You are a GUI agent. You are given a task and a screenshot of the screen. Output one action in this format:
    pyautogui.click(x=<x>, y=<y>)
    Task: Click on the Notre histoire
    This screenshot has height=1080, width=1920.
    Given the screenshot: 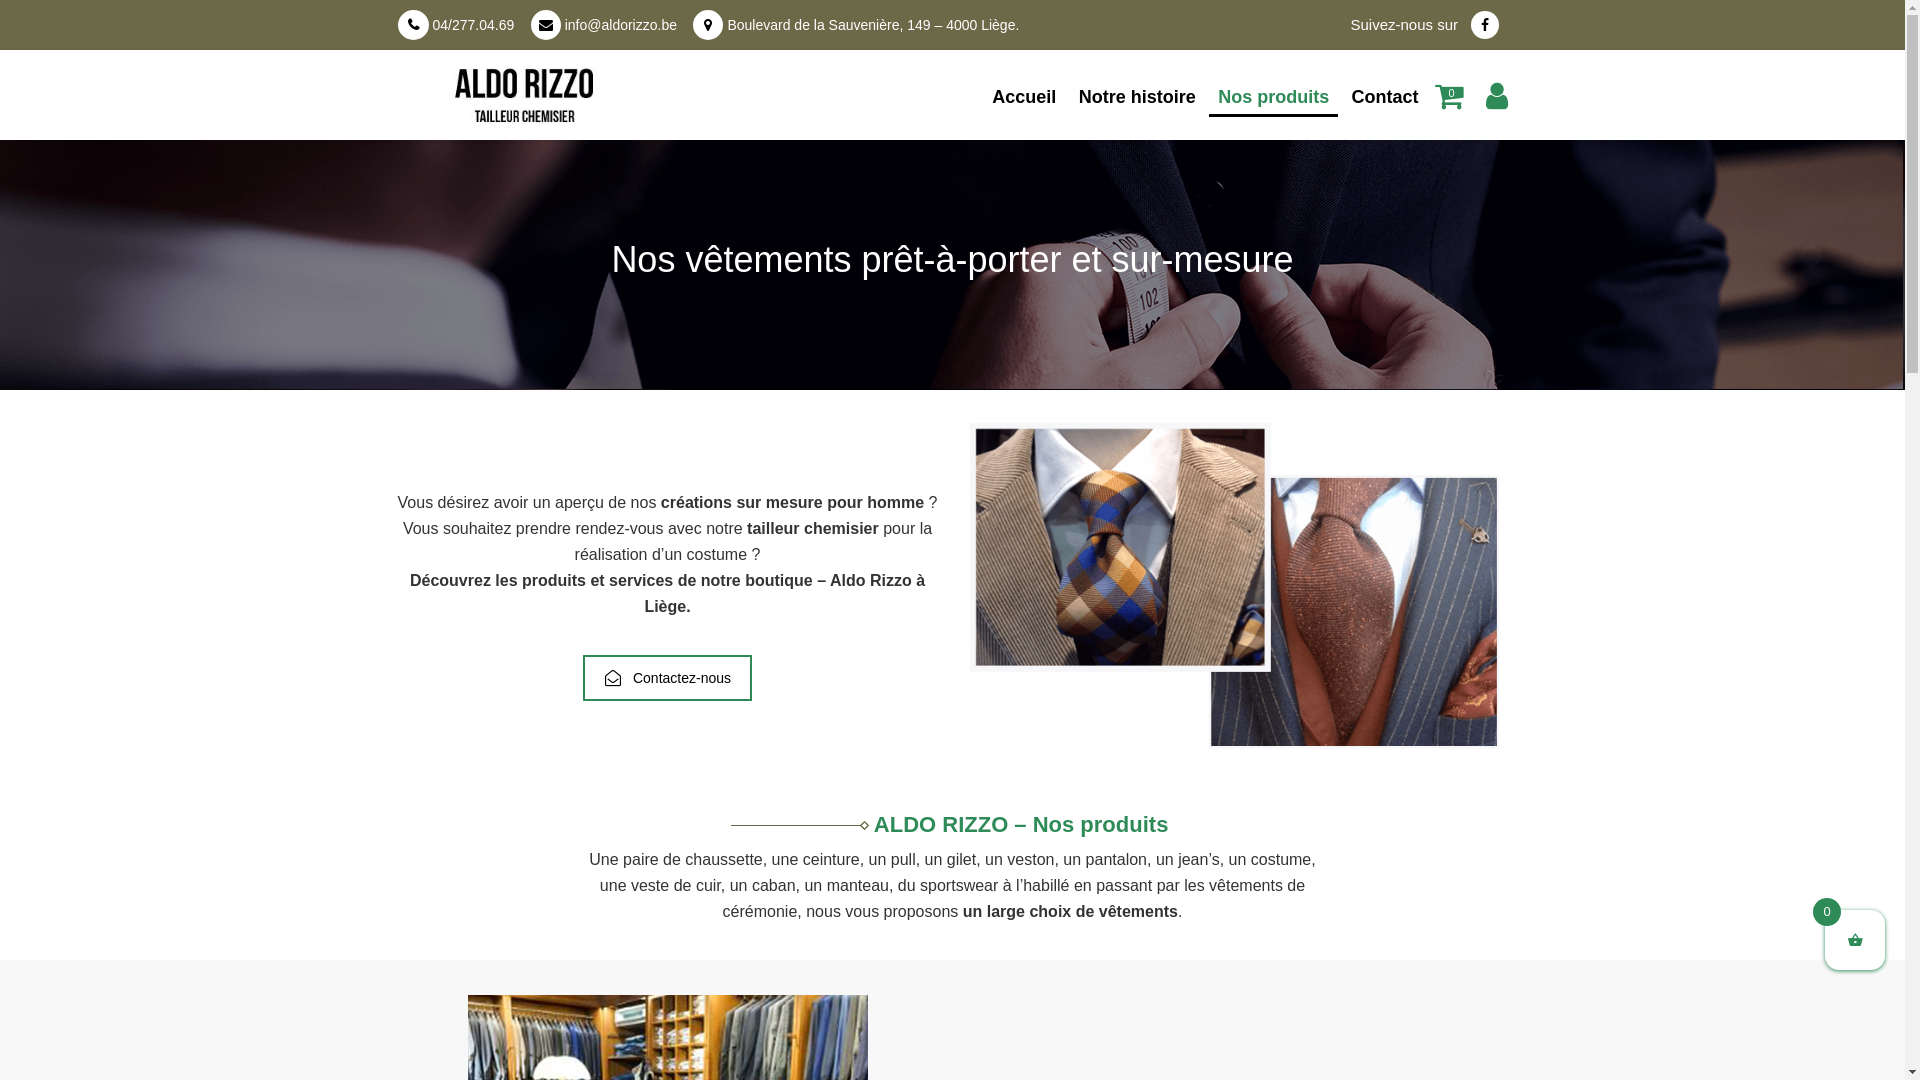 What is the action you would take?
    pyautogui.click(x=1138, y=98)
    